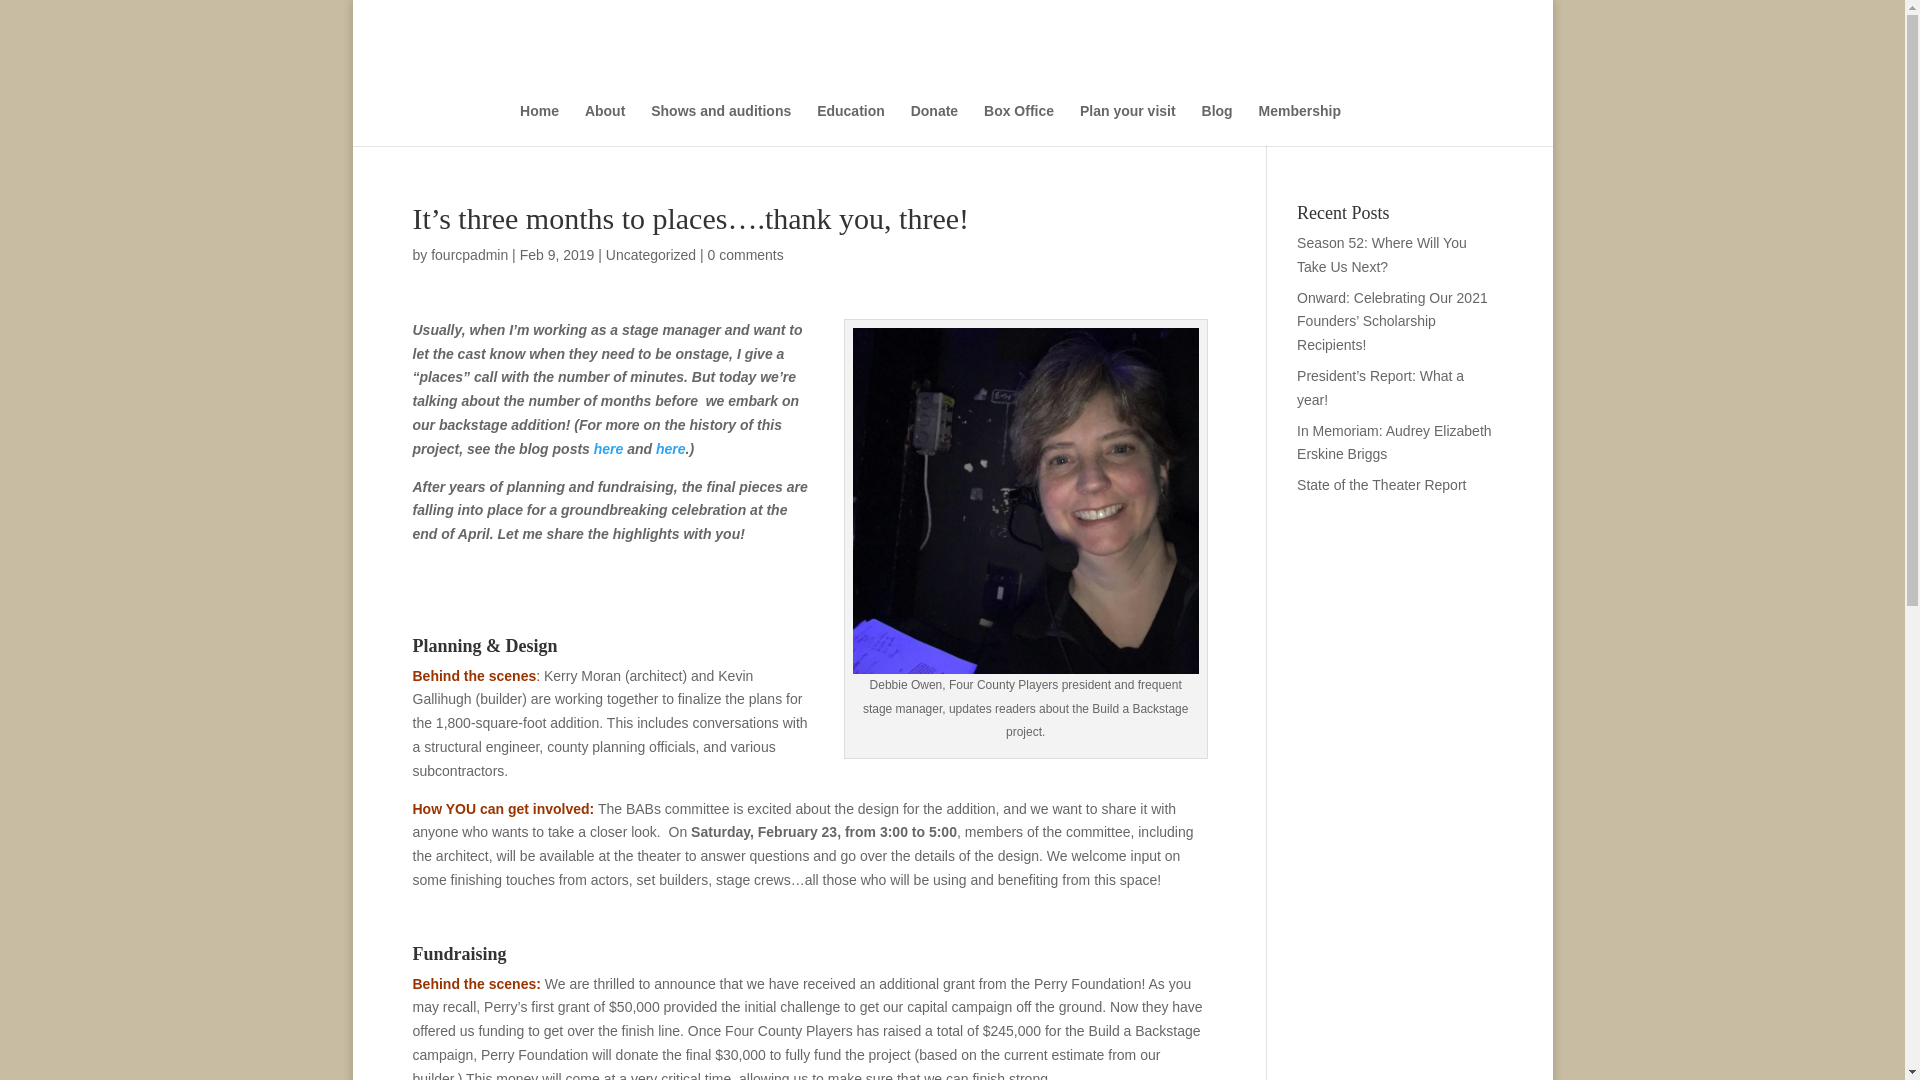 The width and height of the screenshot is (1920, 1080). What do you see at coordinates (469, 255) in the screenshot?
I see `fourcpadmin` at bounding box center [469, 255].